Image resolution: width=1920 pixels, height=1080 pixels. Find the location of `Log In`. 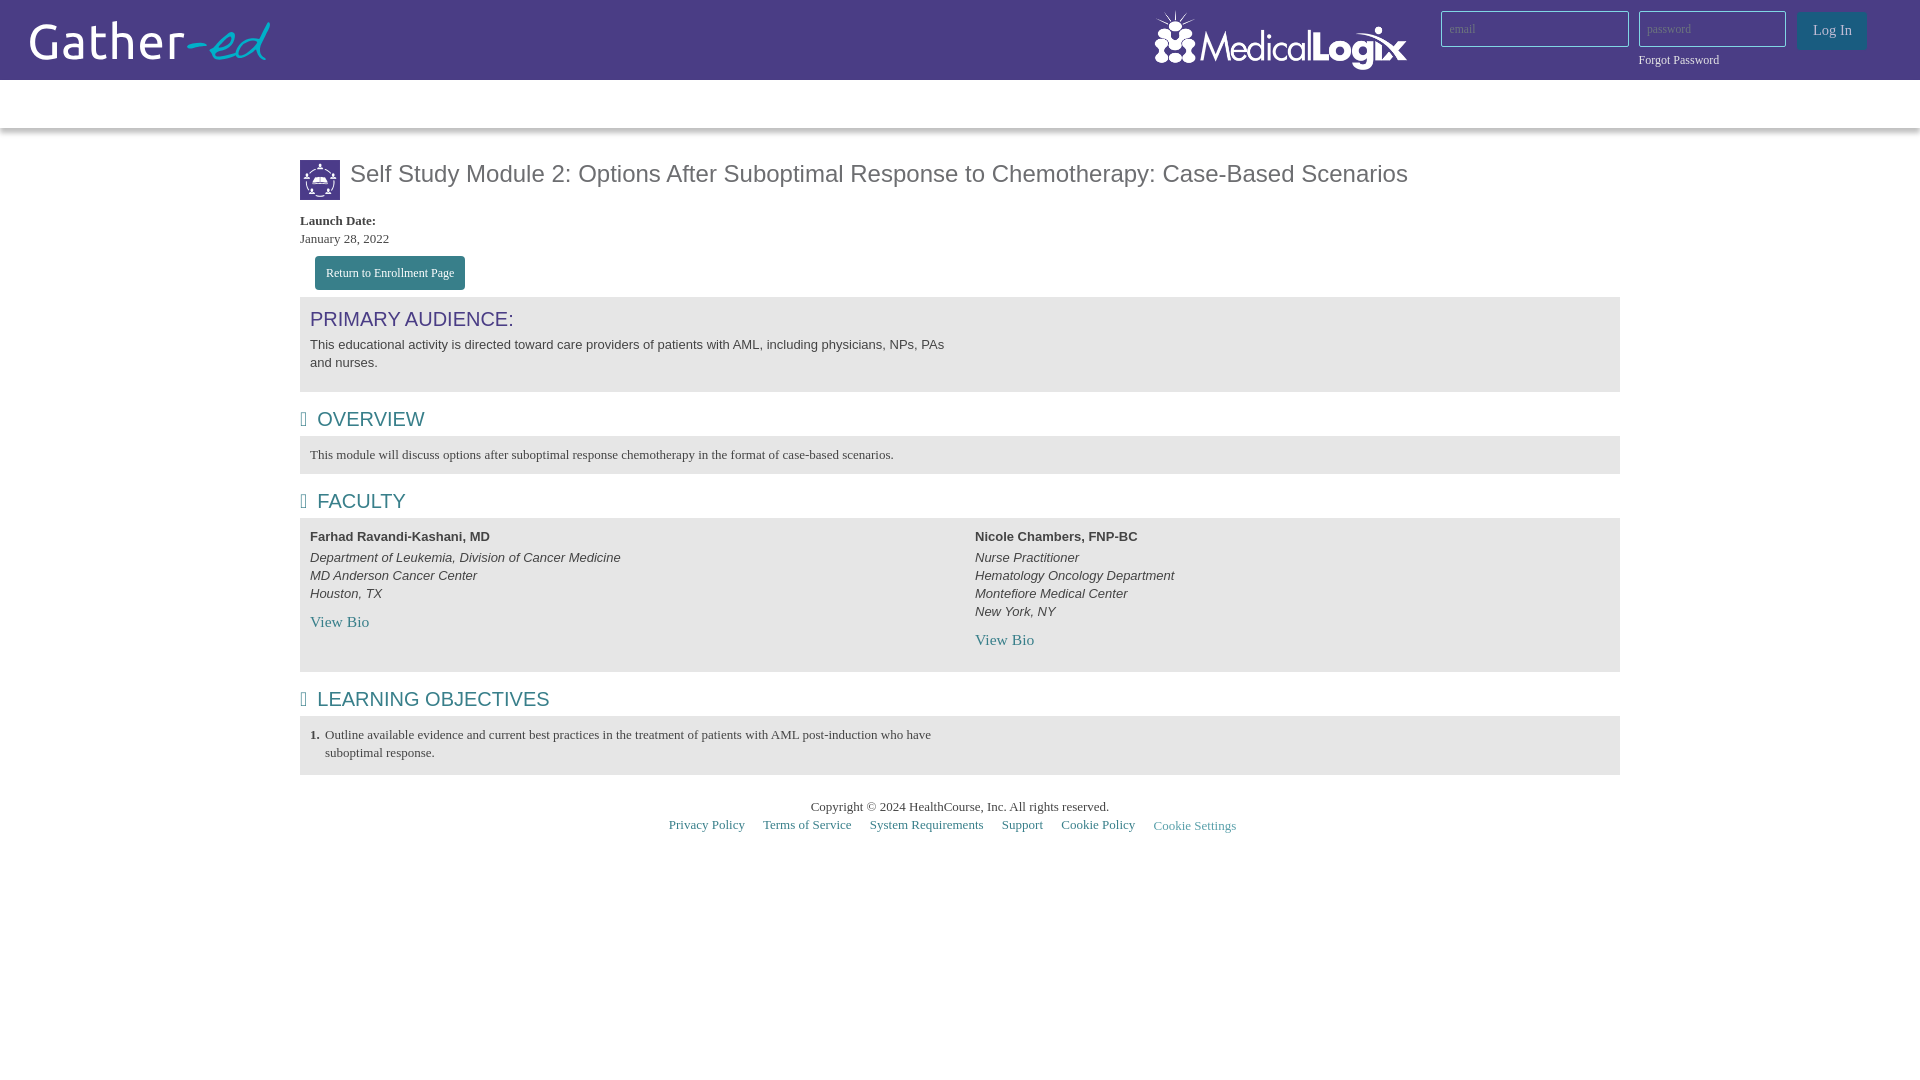

Log In is located at coordinates (1832, 30).